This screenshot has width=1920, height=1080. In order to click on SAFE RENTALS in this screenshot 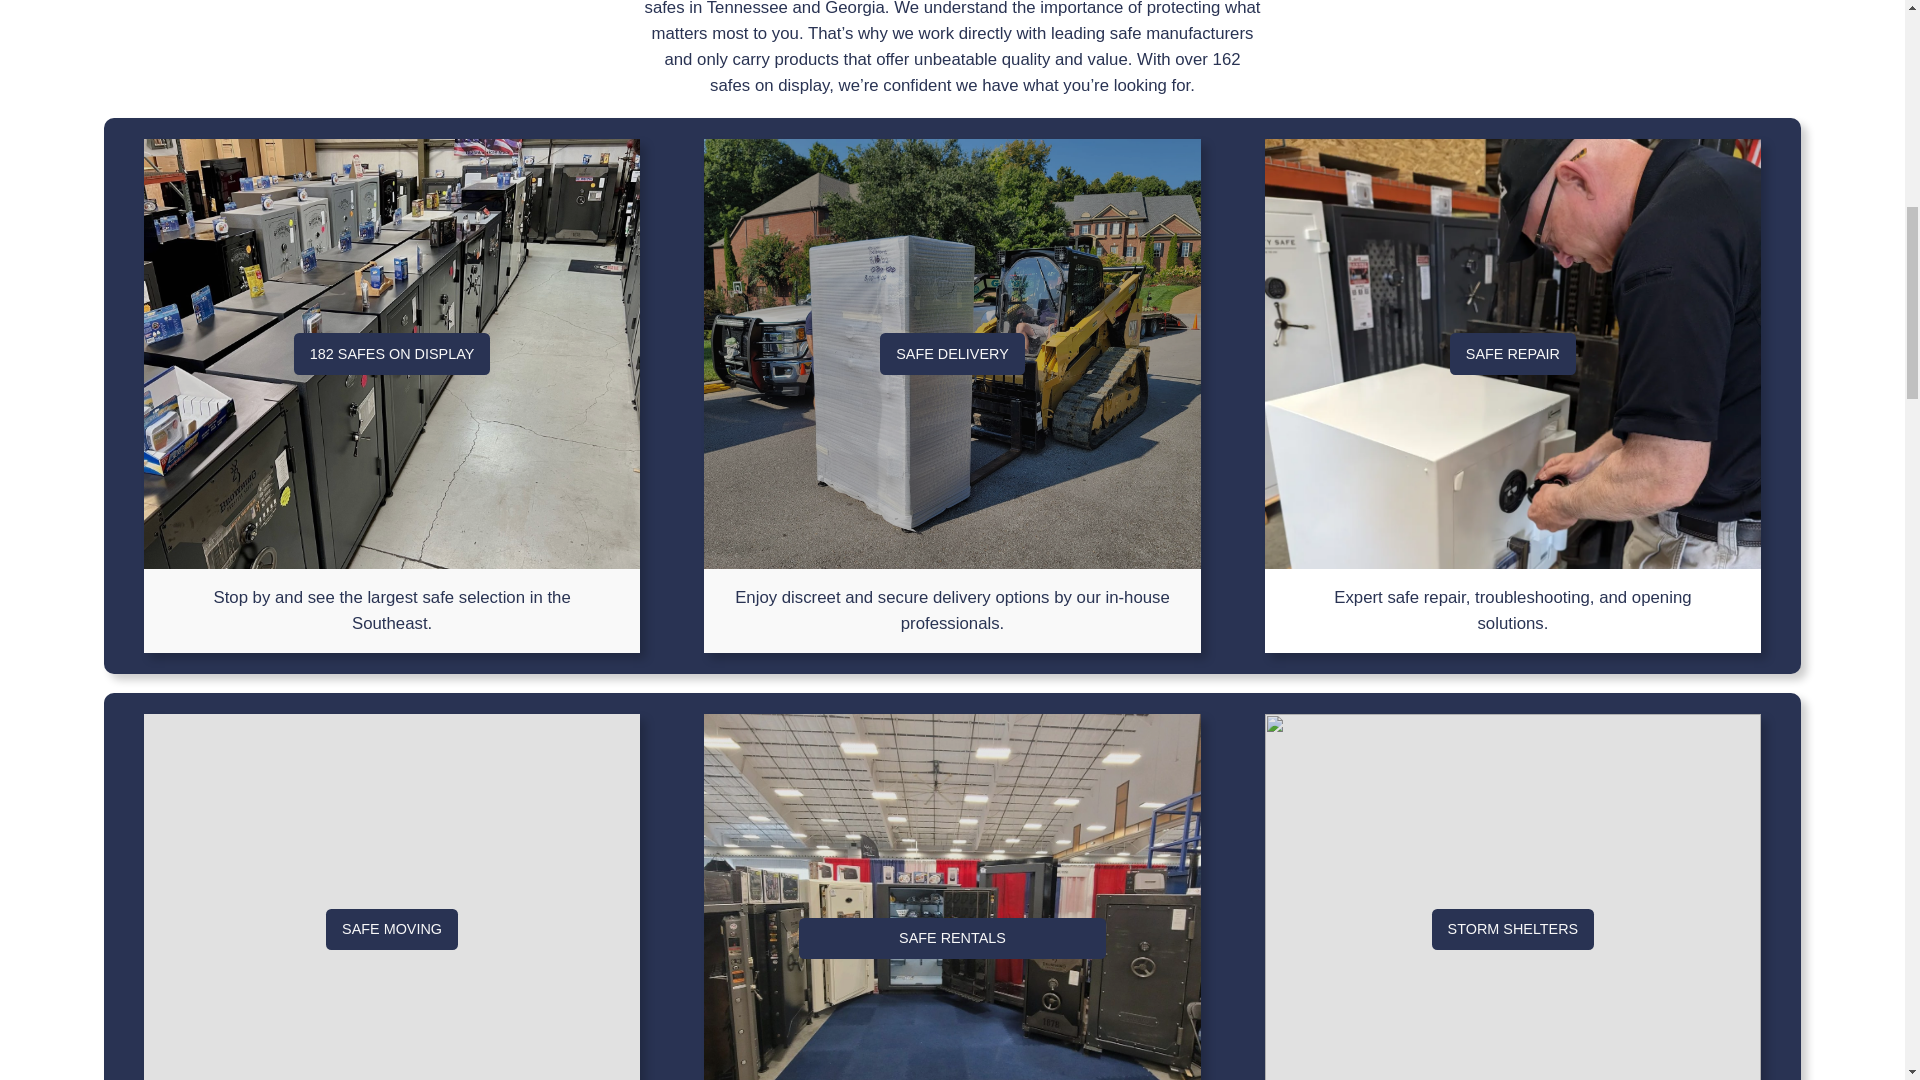, I will do `click(952, 939)`.